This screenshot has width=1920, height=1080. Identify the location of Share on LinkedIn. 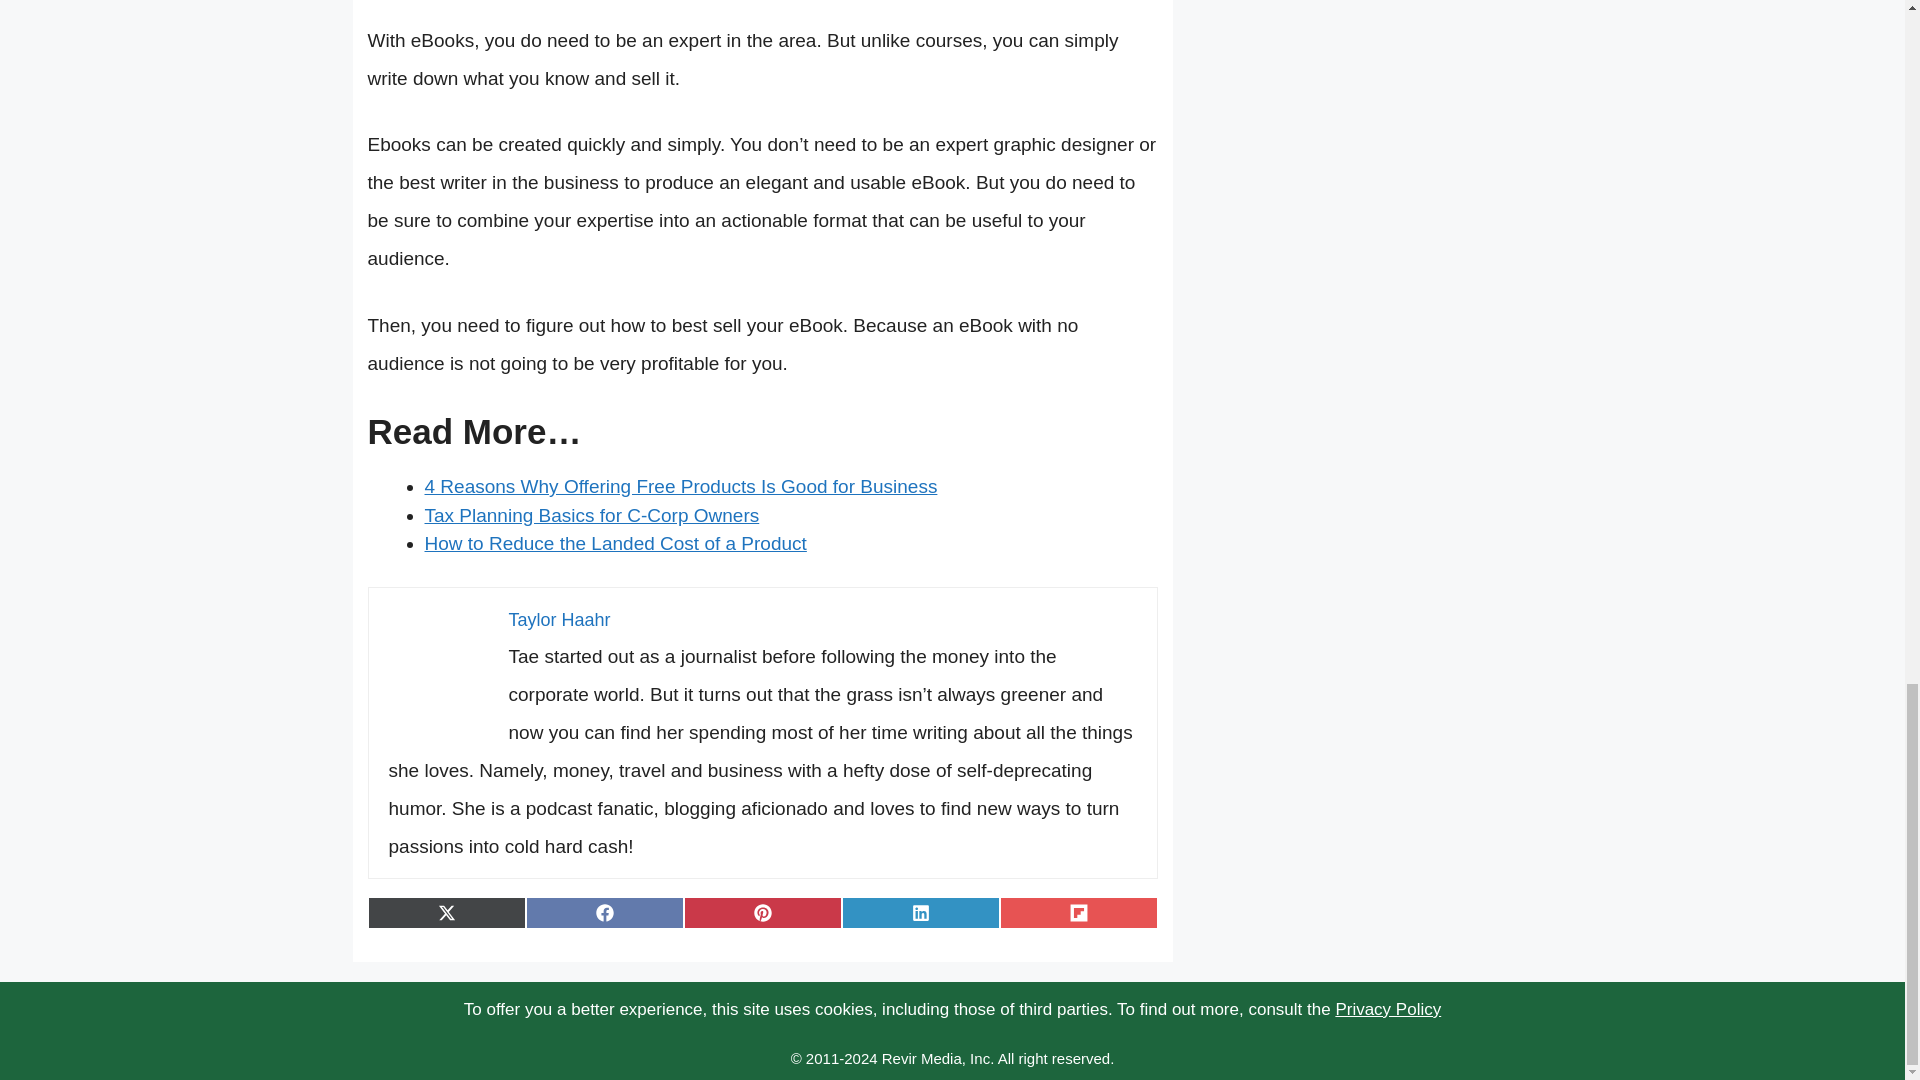
(921, 912).